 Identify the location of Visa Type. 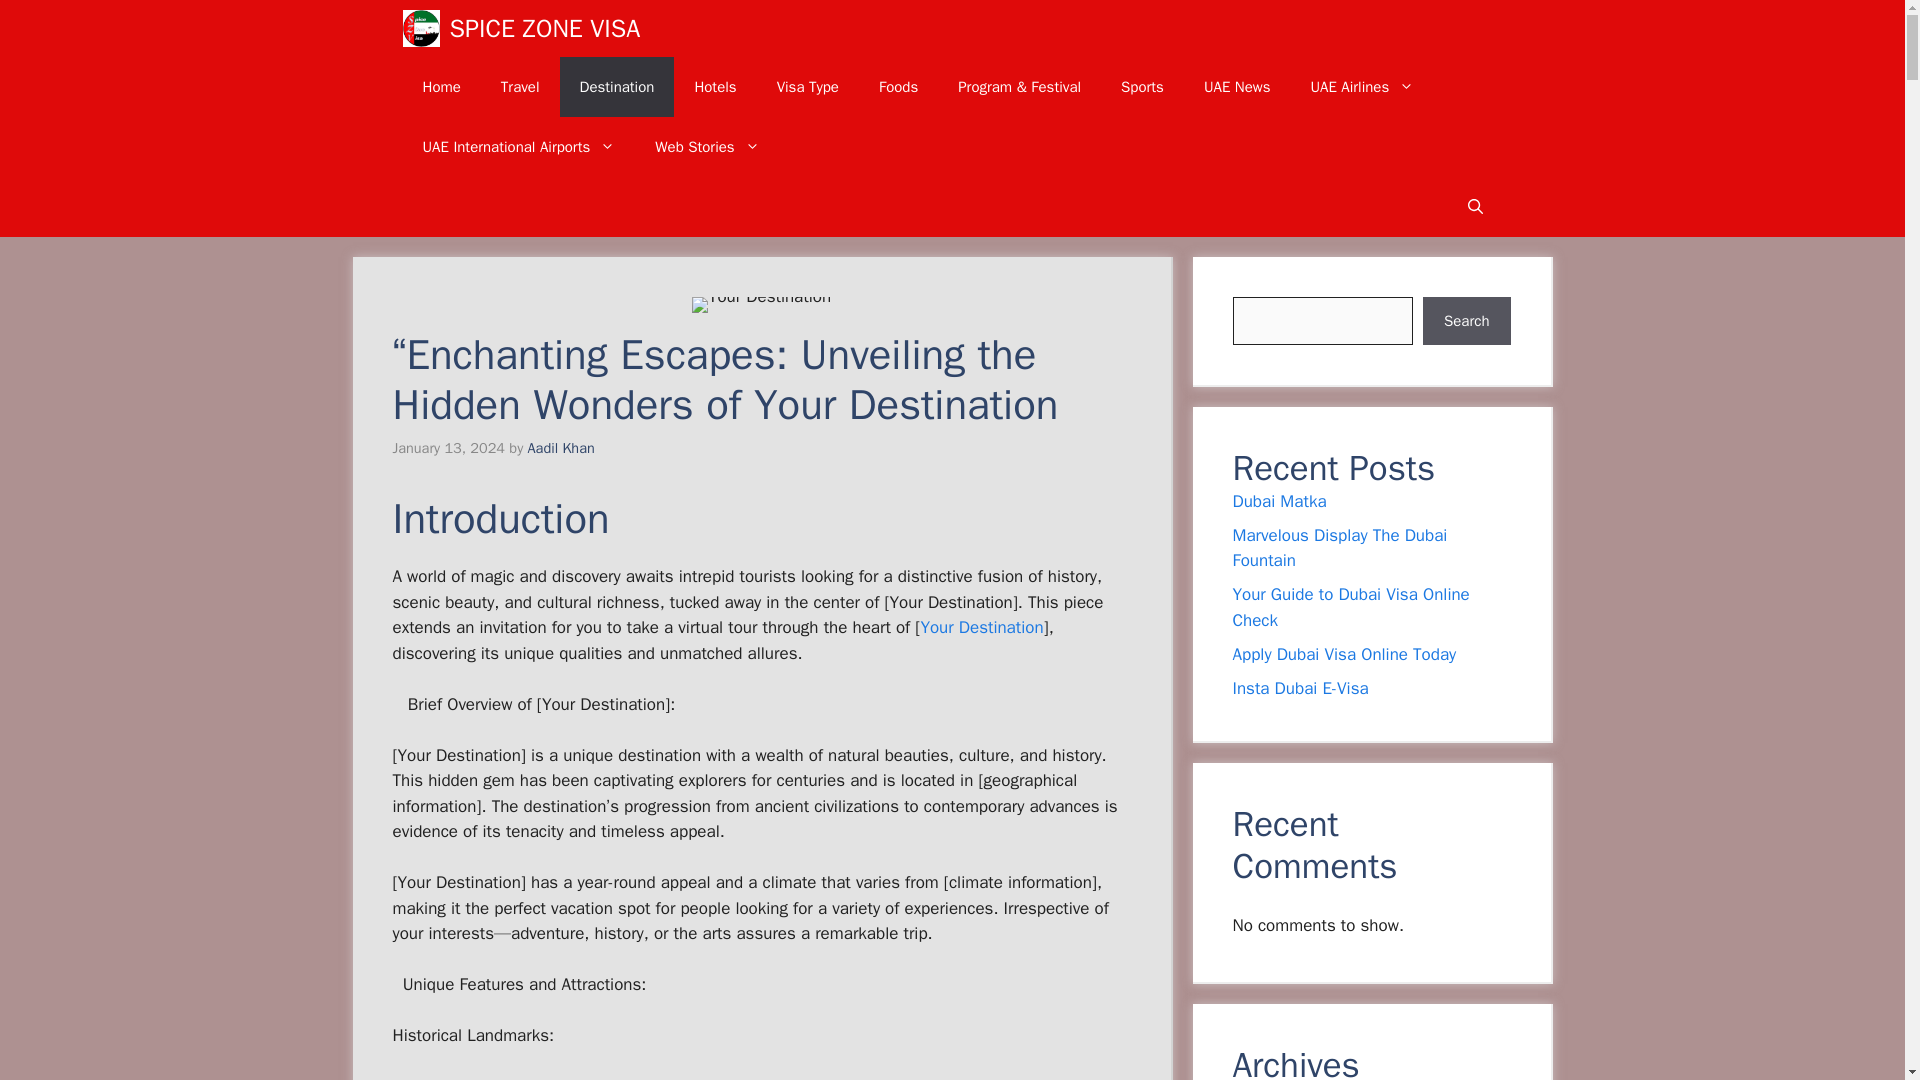
(807, 86).